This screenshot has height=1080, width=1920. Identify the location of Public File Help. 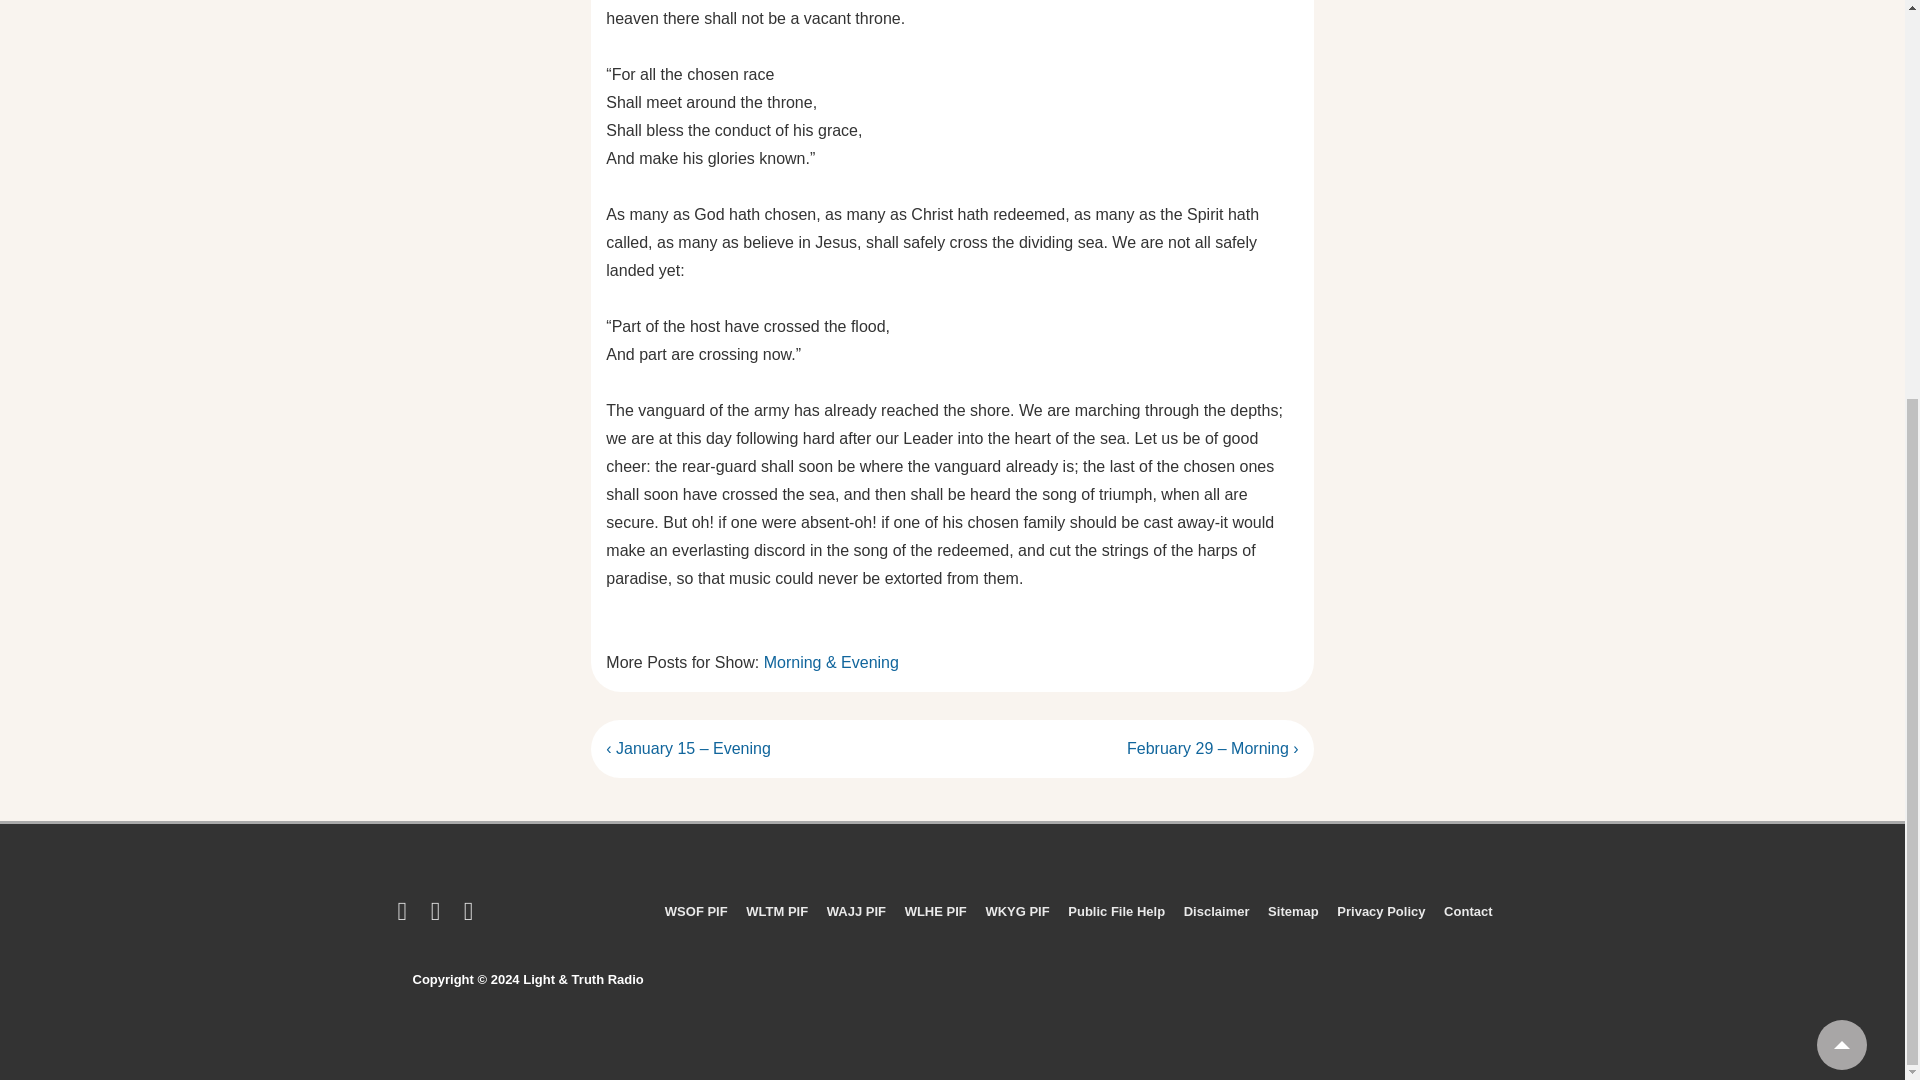
(1116, 911).